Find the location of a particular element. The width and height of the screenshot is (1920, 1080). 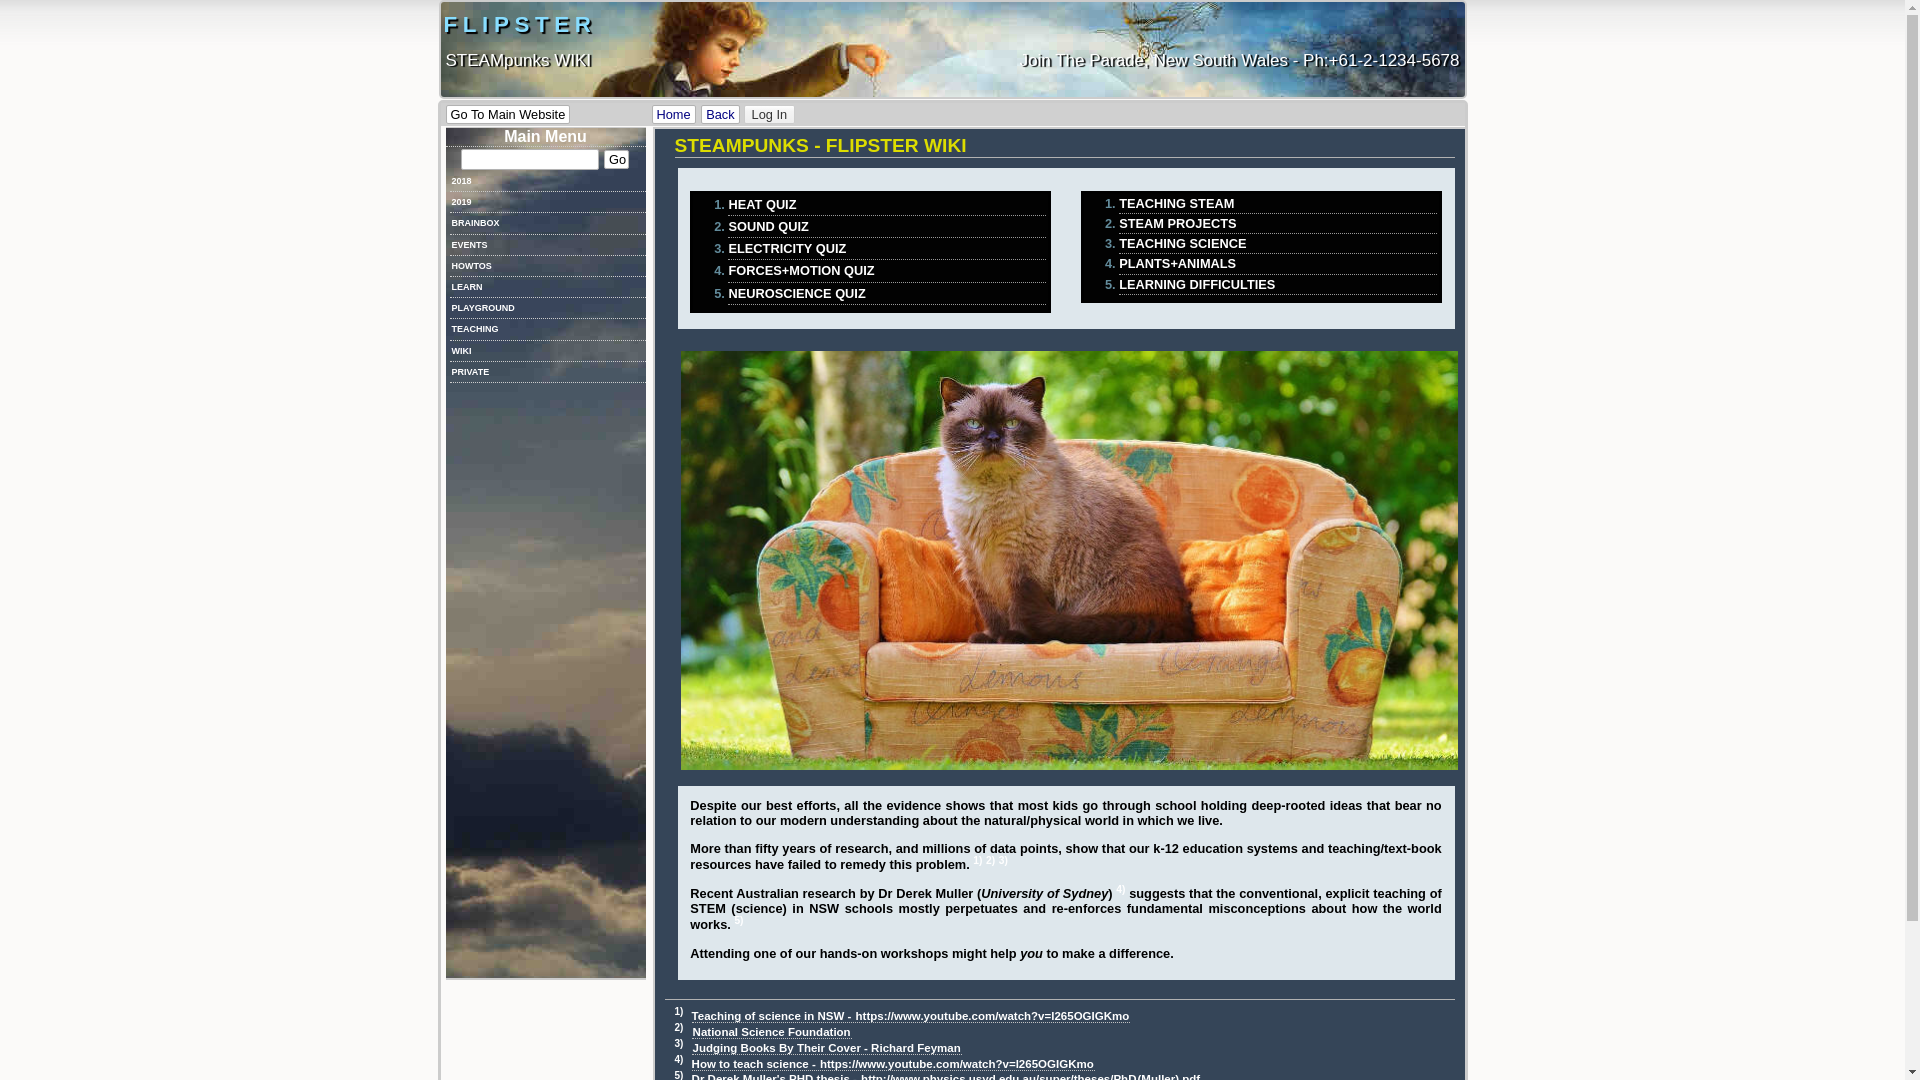

Go To Main Website is located at coordinates (508, 114).